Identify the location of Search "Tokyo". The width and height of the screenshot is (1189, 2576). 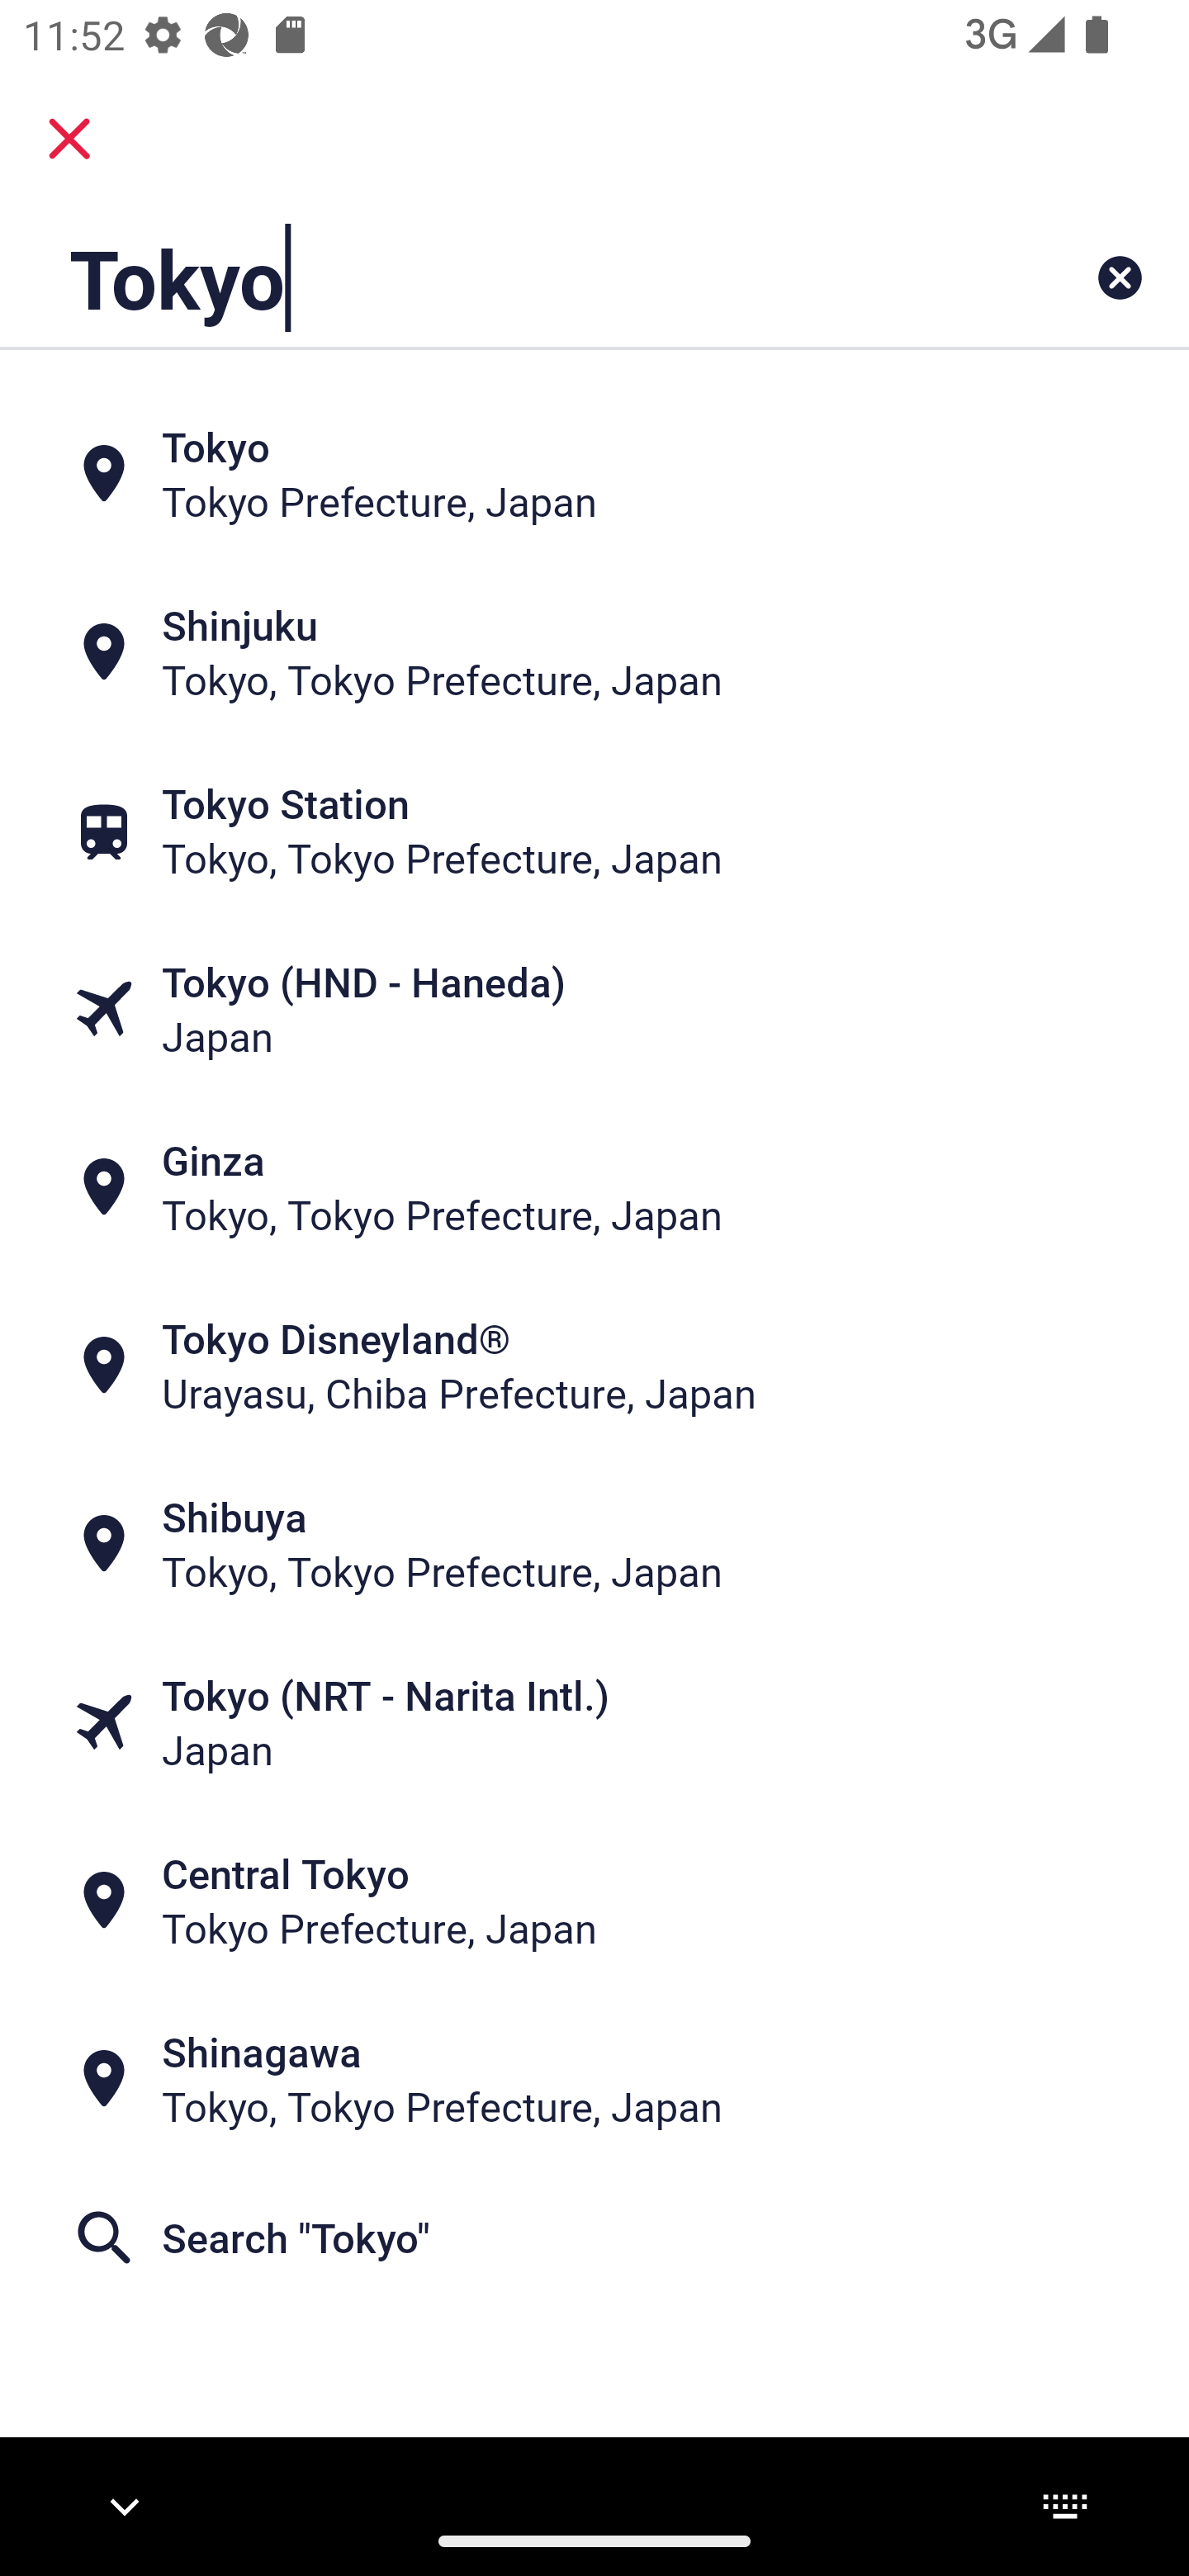
(594, 2238).